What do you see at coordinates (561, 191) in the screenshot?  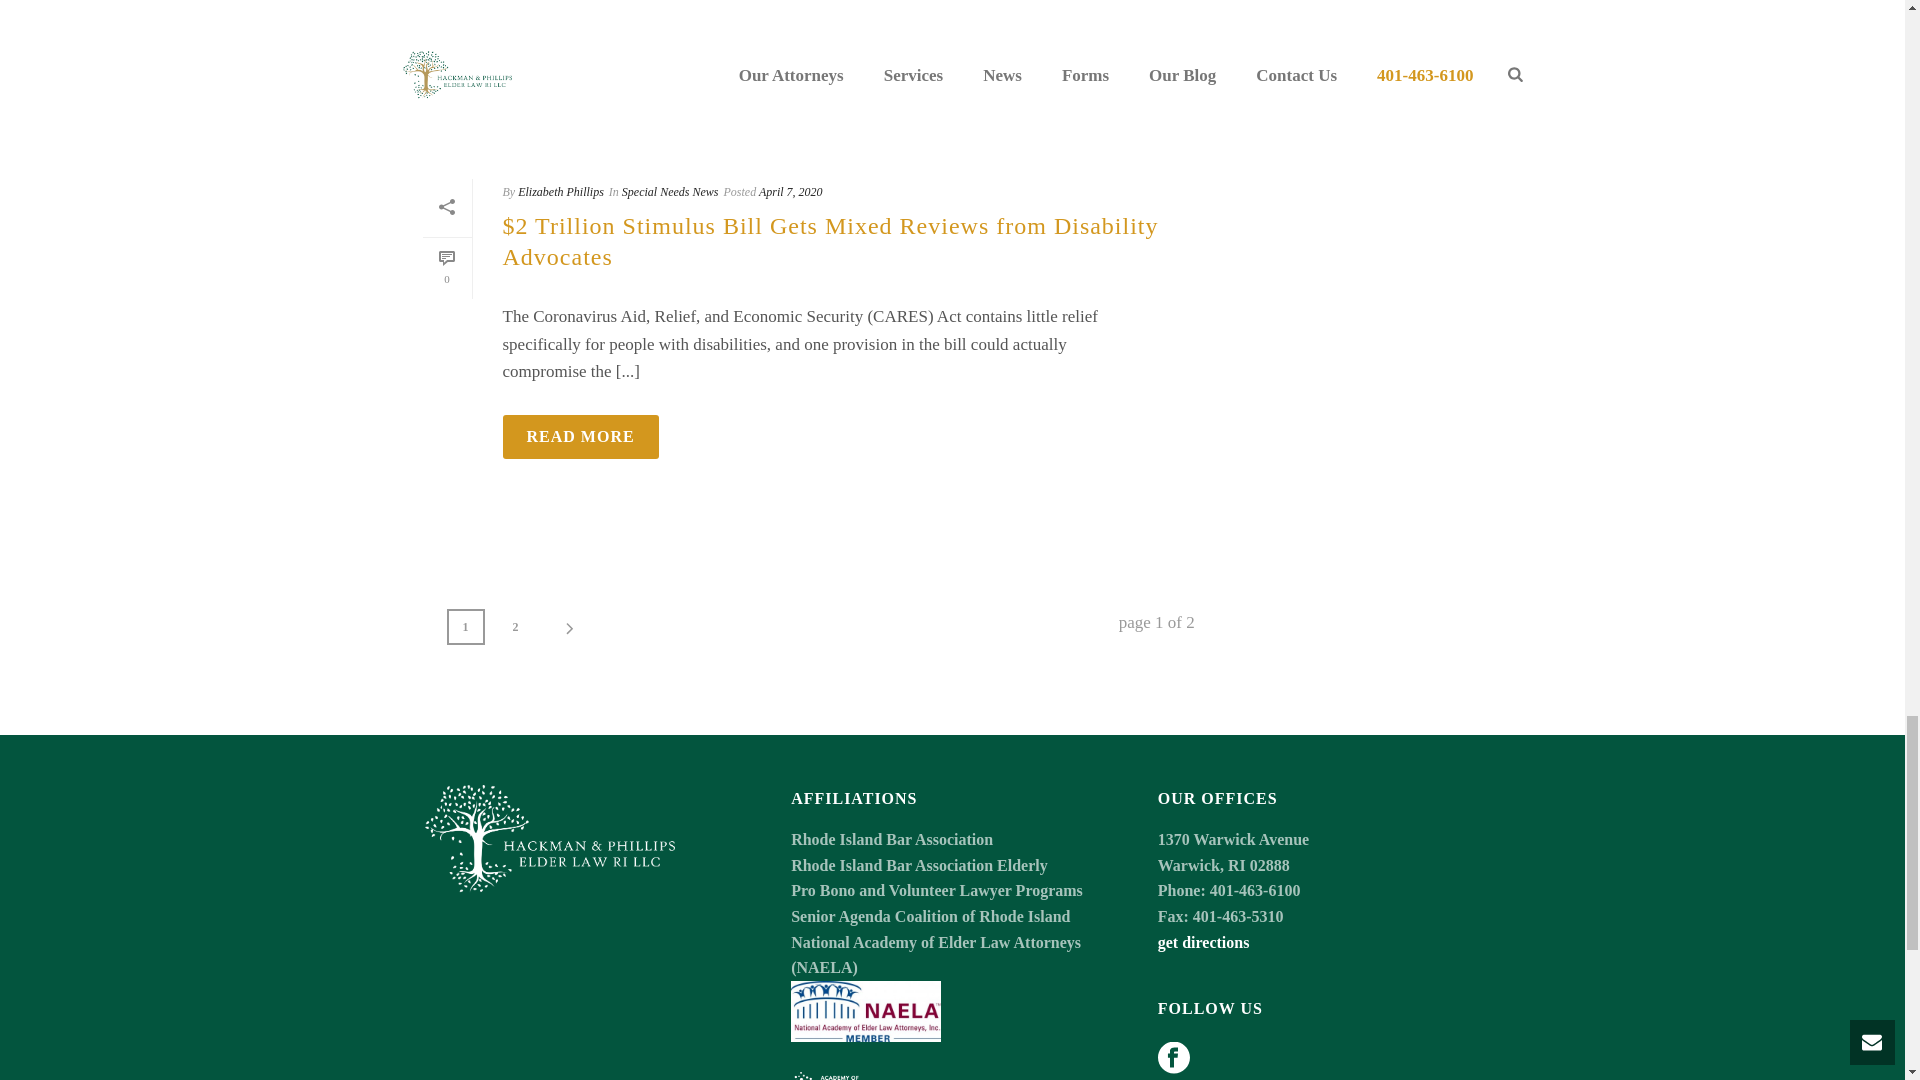 I see `Posts by Elizabeth Phillips` at bounding box center [561, 191].